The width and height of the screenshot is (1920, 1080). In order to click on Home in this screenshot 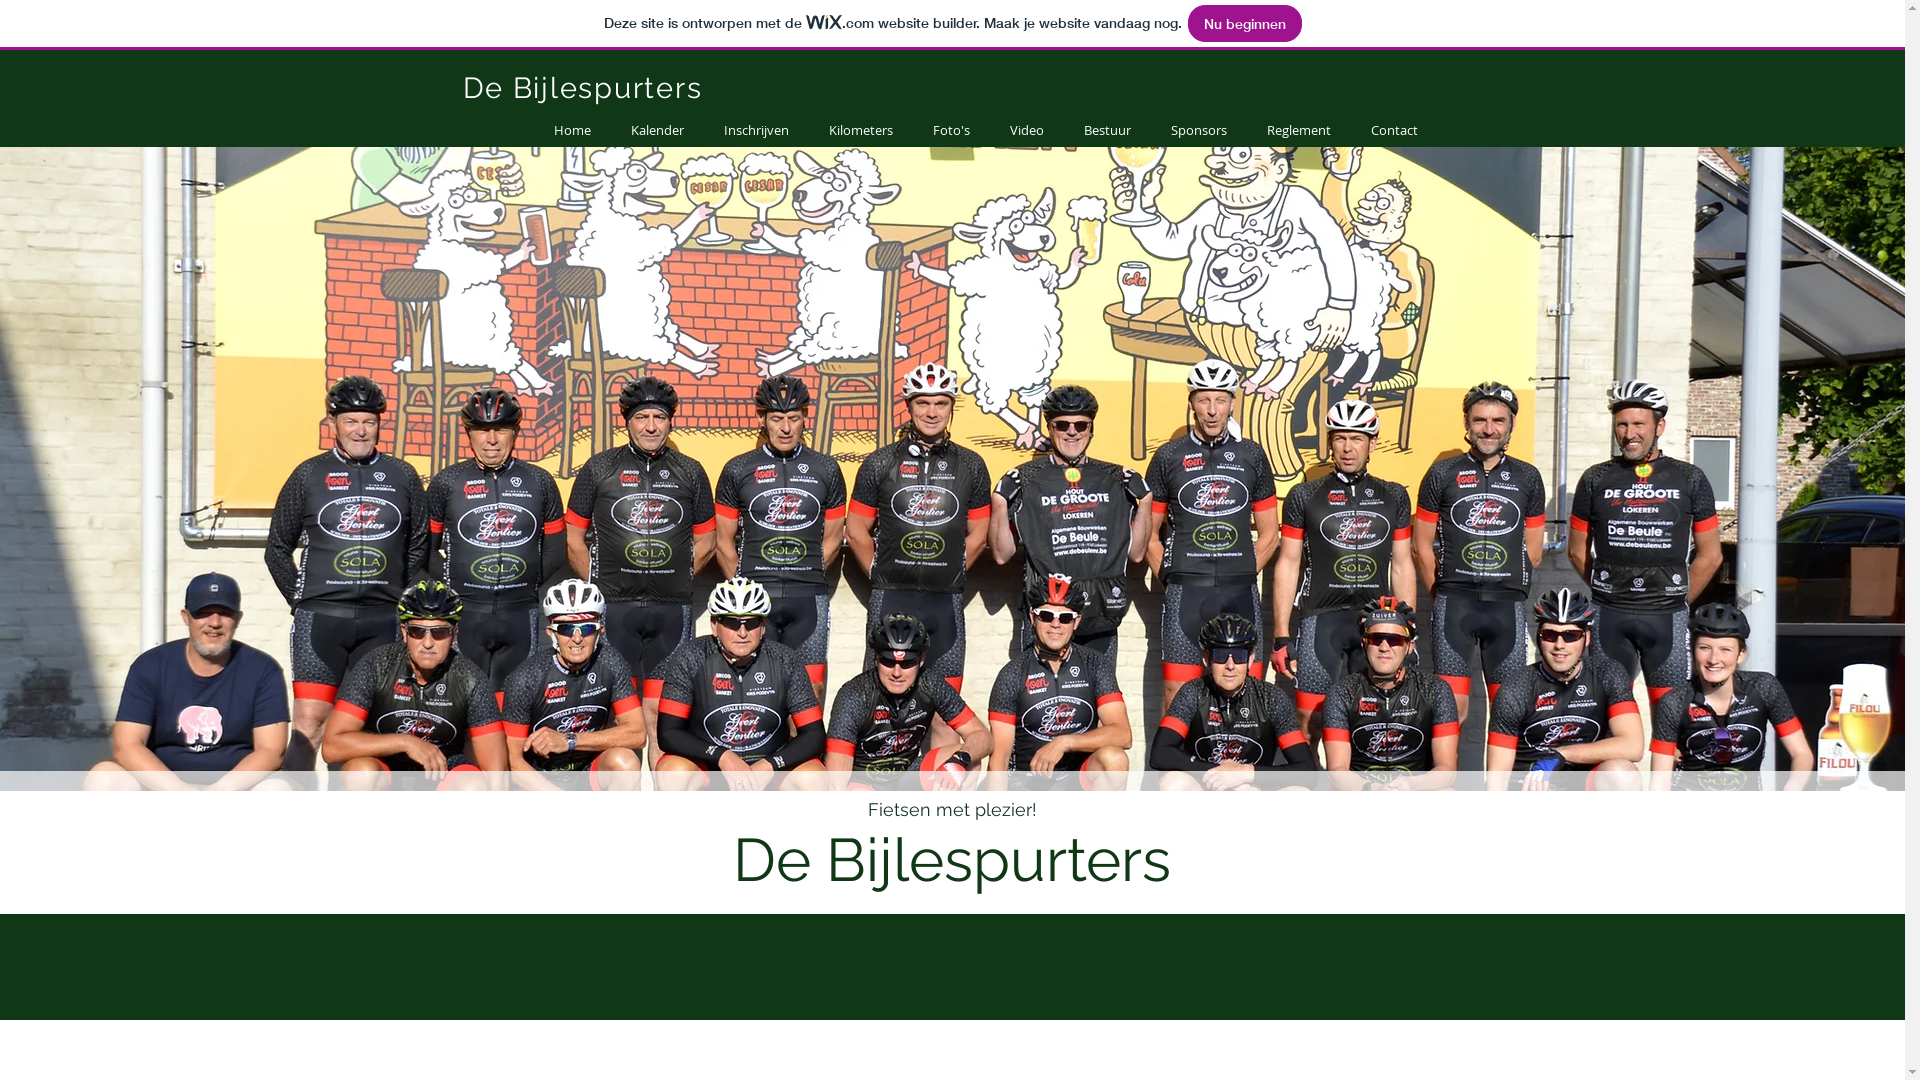, I will do `click(572, 130)`.